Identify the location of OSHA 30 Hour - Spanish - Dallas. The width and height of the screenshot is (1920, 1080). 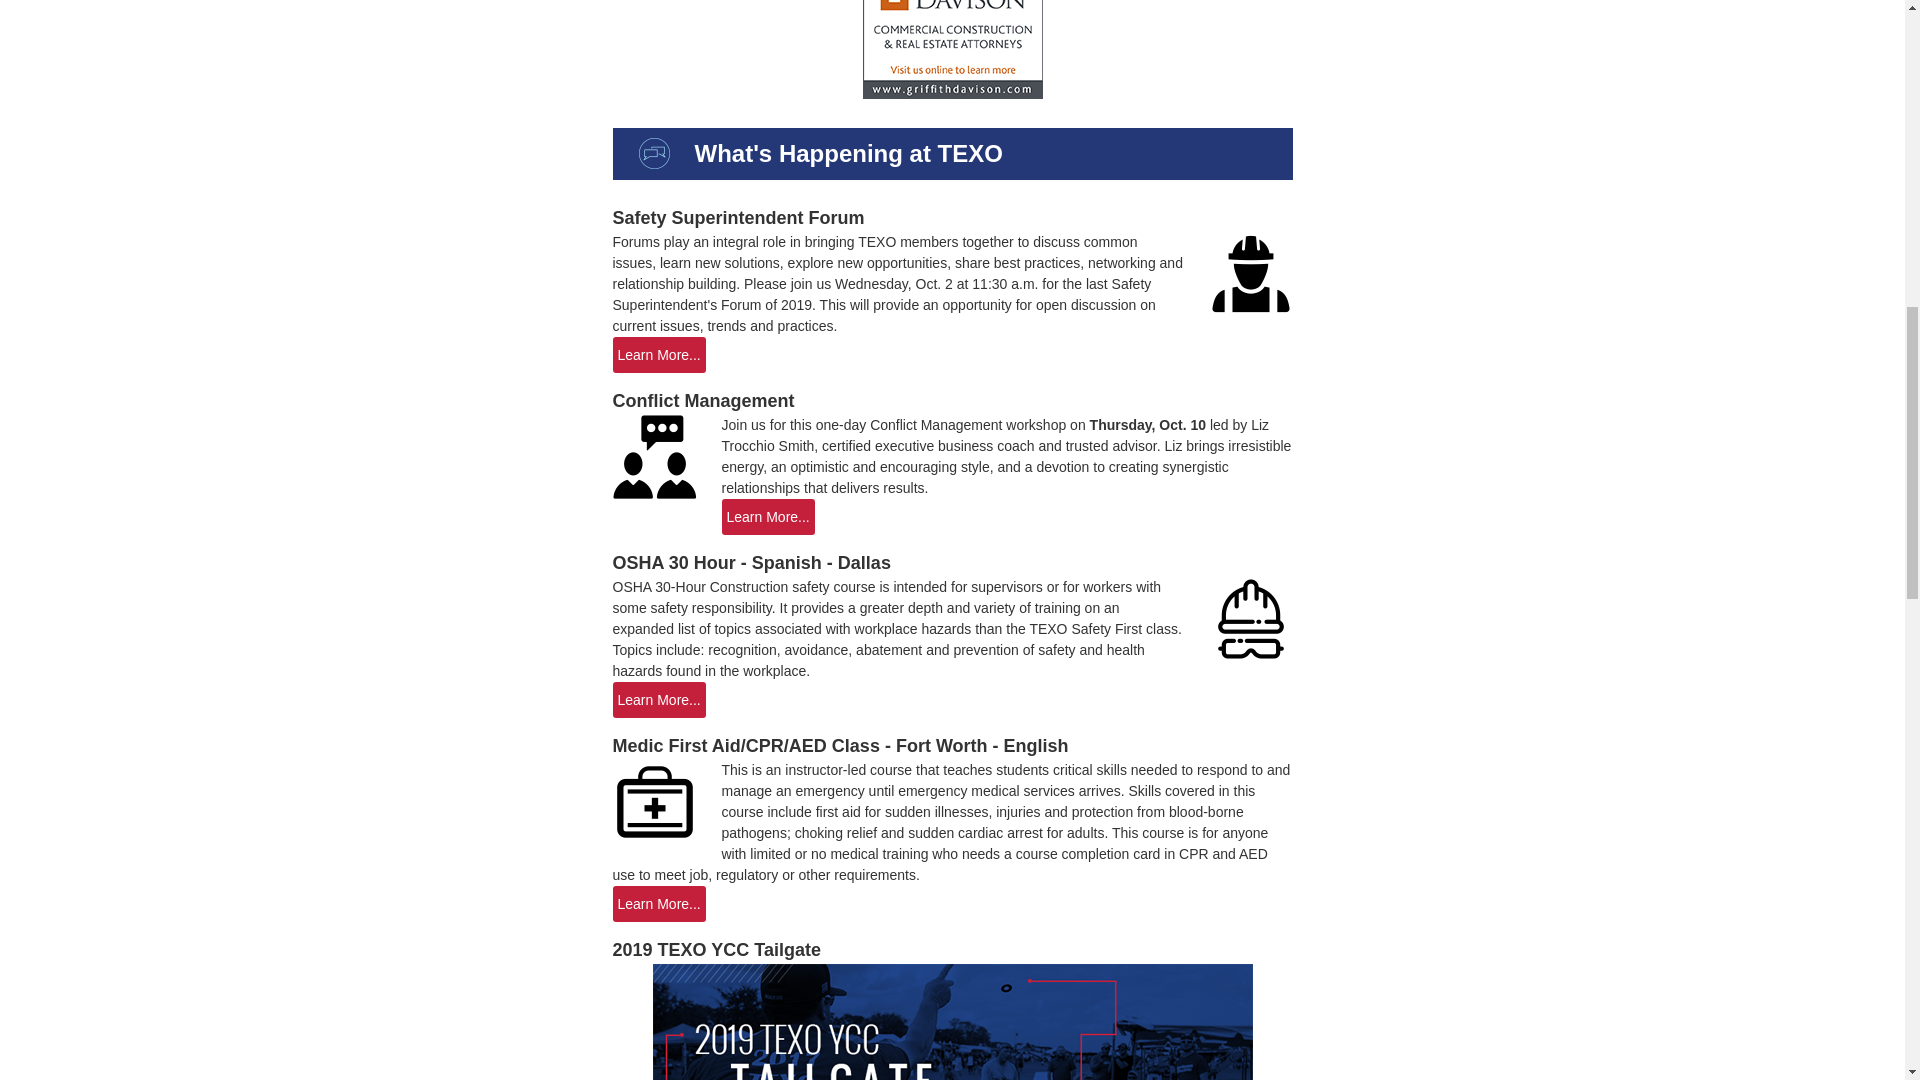
(751, 562).